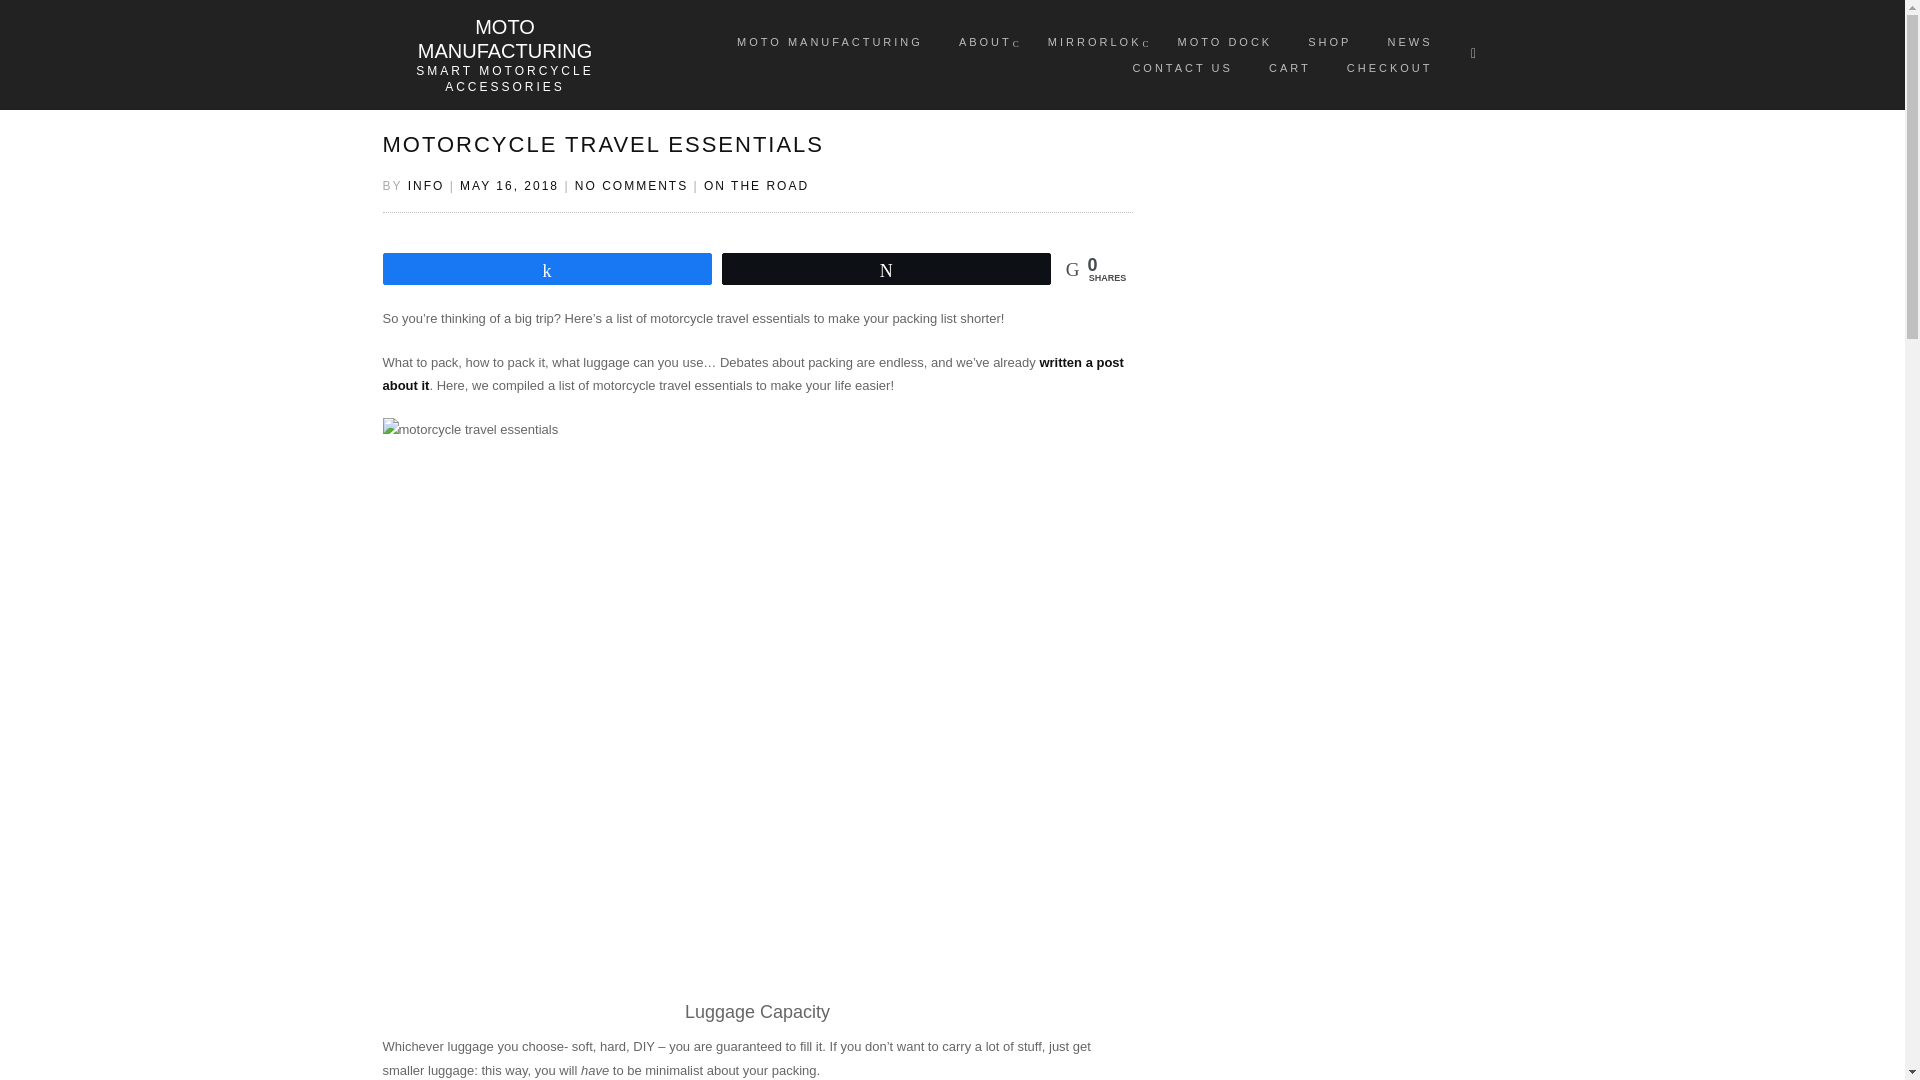 Image resolution: width=1920 pixels, height=1080 pixels. What do you see at coordinates (602, 144) in the screenshot?
I see `MOTORCYCLE TRAVEL ESSENTIALS` at bounding box center [602, 144].